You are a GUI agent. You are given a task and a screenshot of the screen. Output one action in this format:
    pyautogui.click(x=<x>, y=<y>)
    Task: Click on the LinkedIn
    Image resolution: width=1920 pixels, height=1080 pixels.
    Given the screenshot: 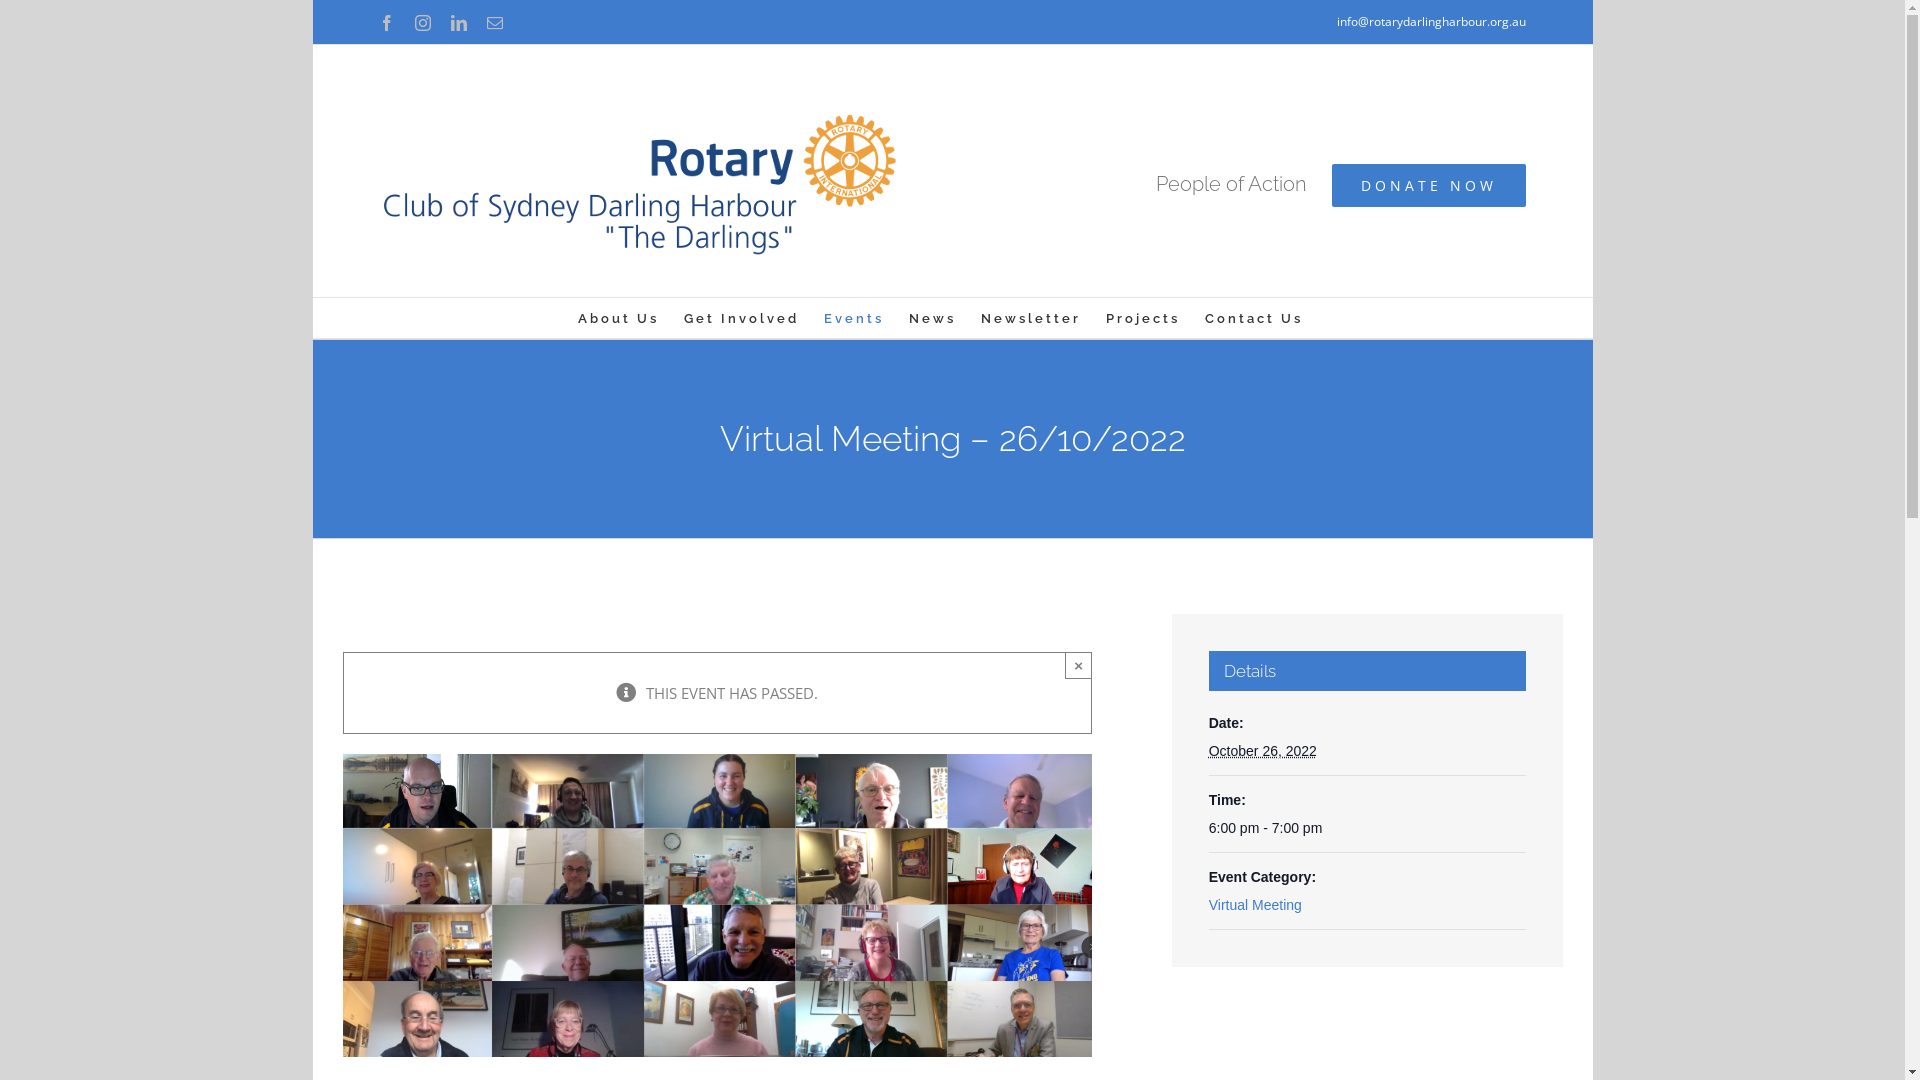 What is the action you would take?
    pyautogui.click(x=459, y=23)
    